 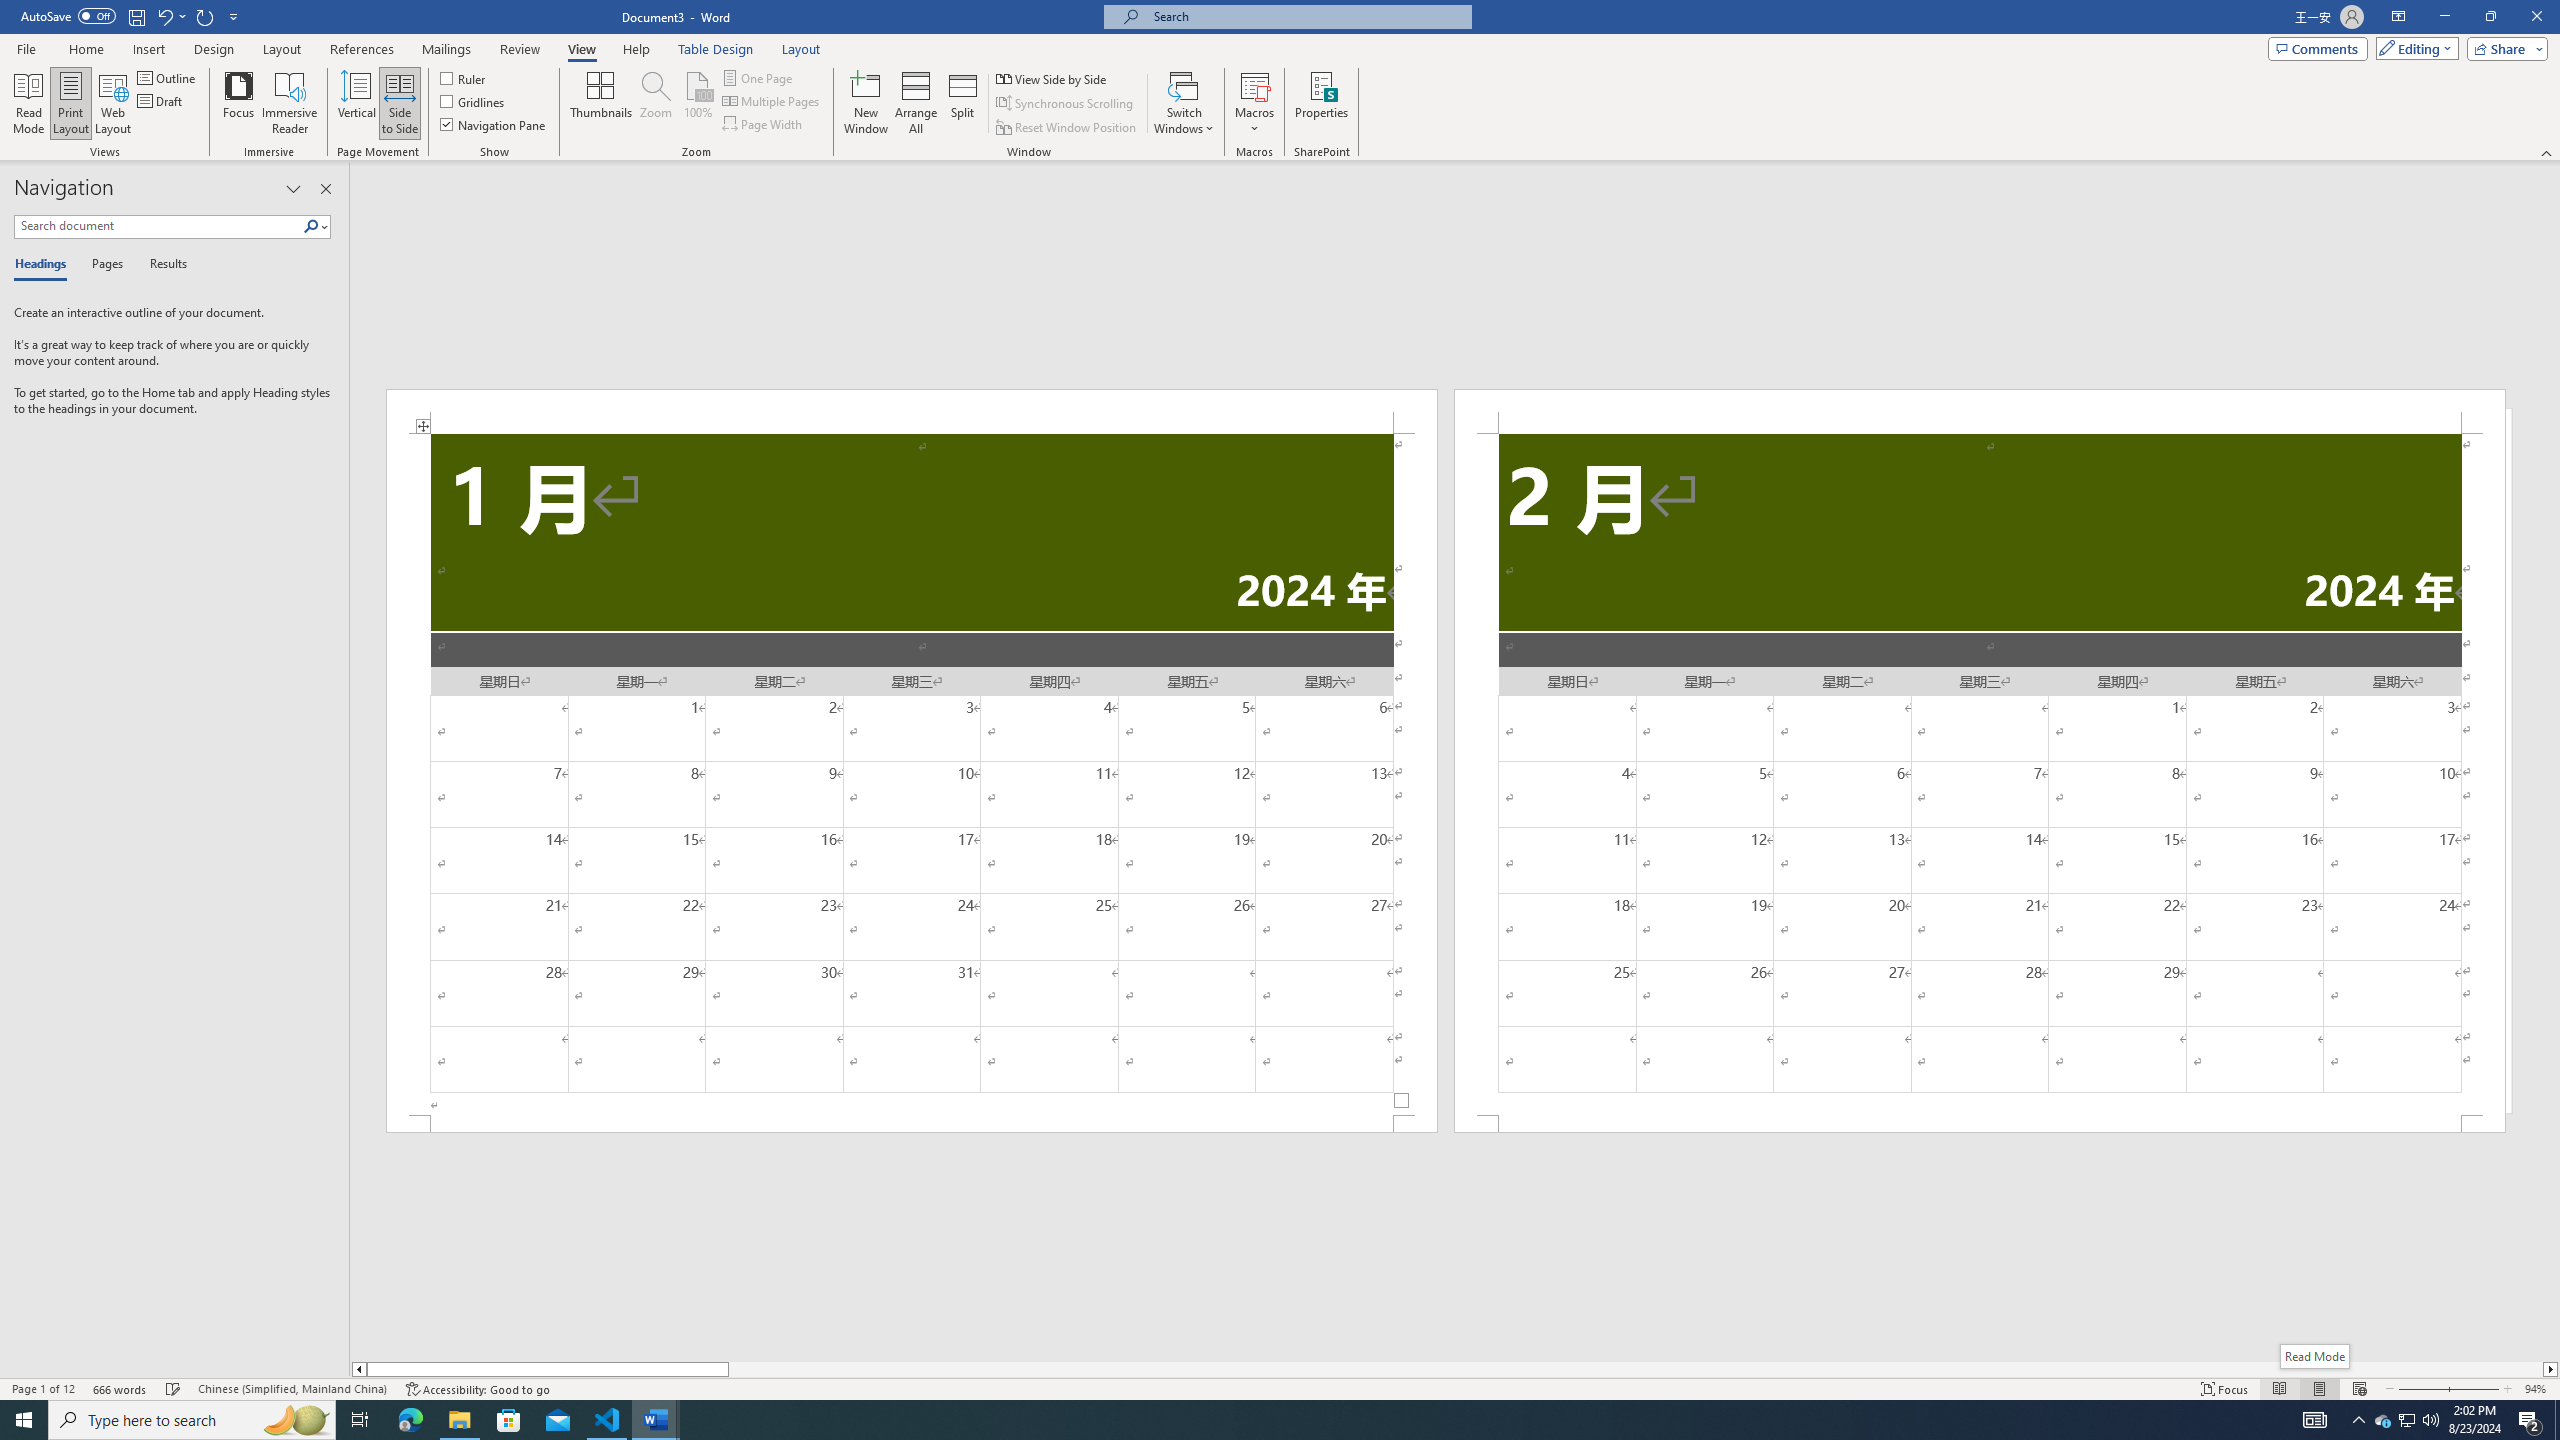 What do you see at coordinates (1280, 1388) in the screenshot?
I see `Class: MsoCommandBar` at bounding box center [1280, 1388].